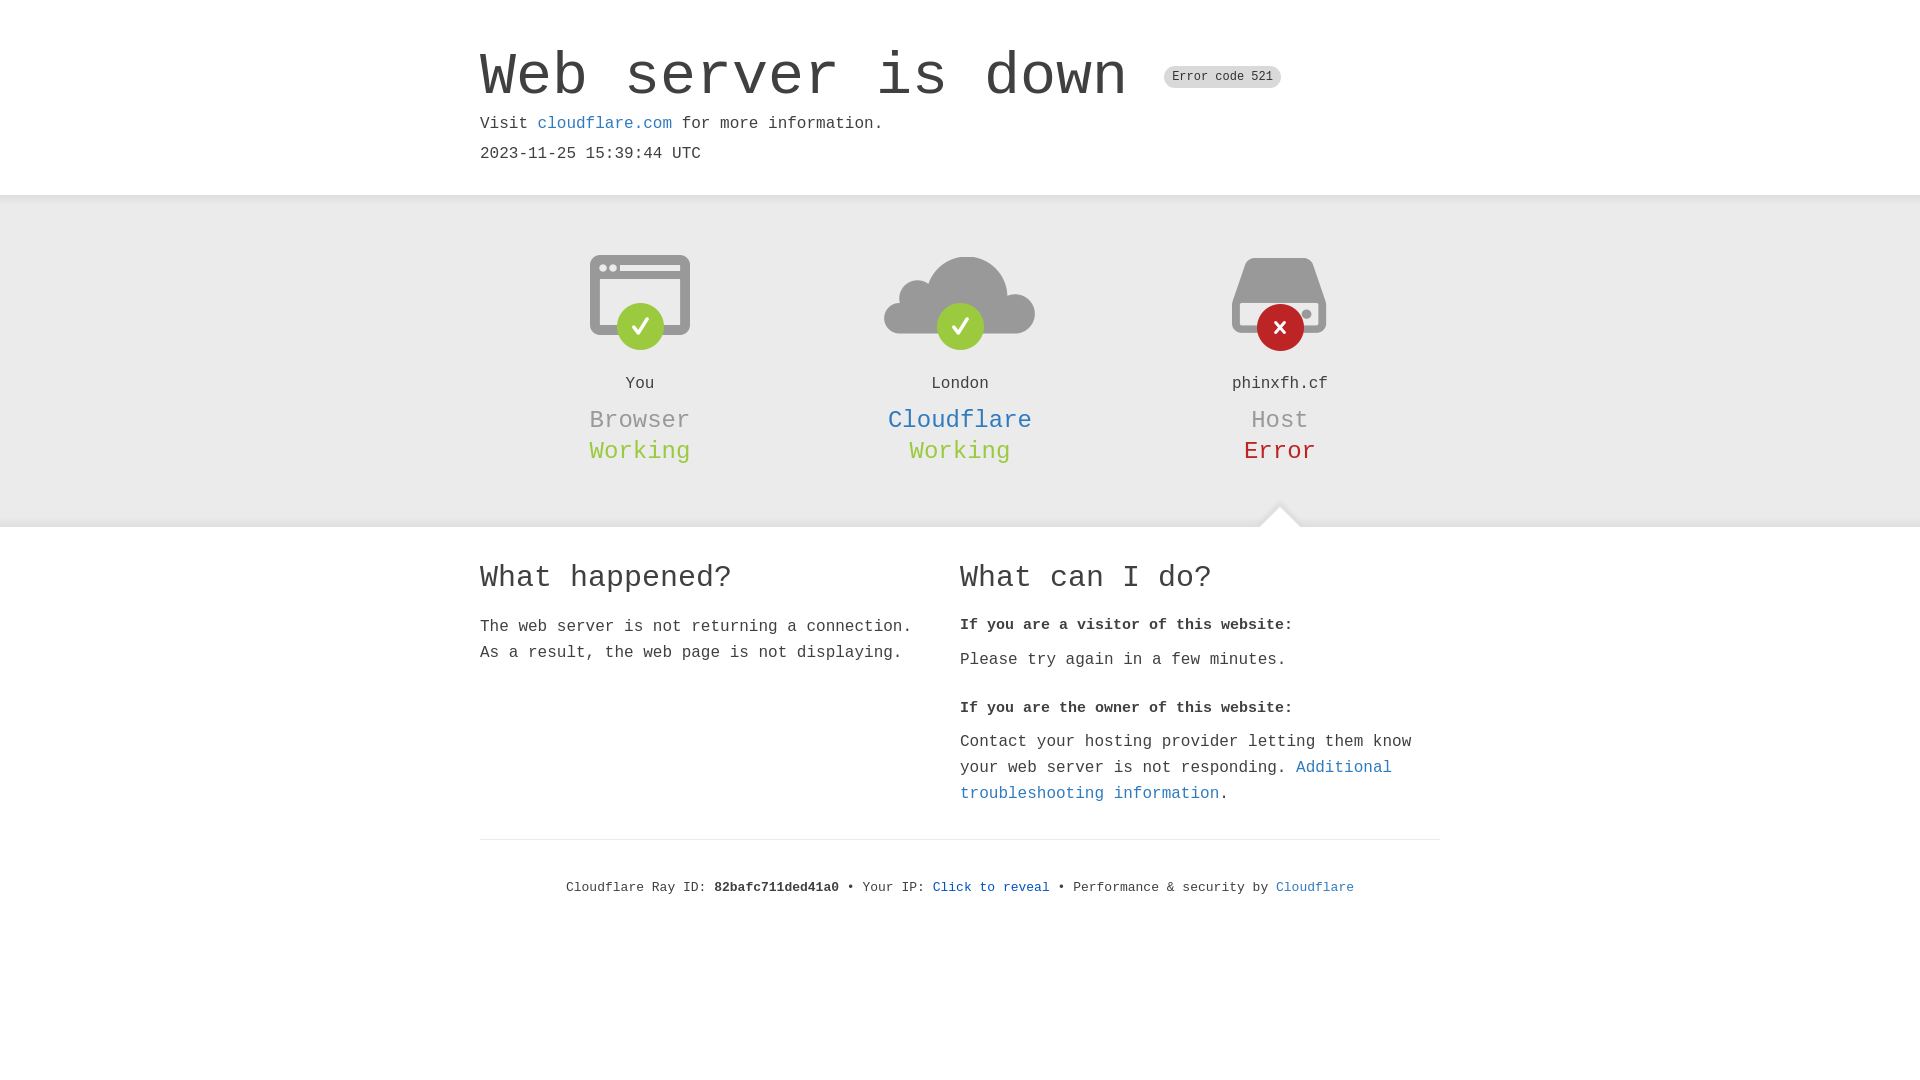 Image resolution: width=1920 pixels, height=1080 pixels. Describe the element at coordinates (605, 124) in the screenshot. I see `cloudflare.com` at that location.